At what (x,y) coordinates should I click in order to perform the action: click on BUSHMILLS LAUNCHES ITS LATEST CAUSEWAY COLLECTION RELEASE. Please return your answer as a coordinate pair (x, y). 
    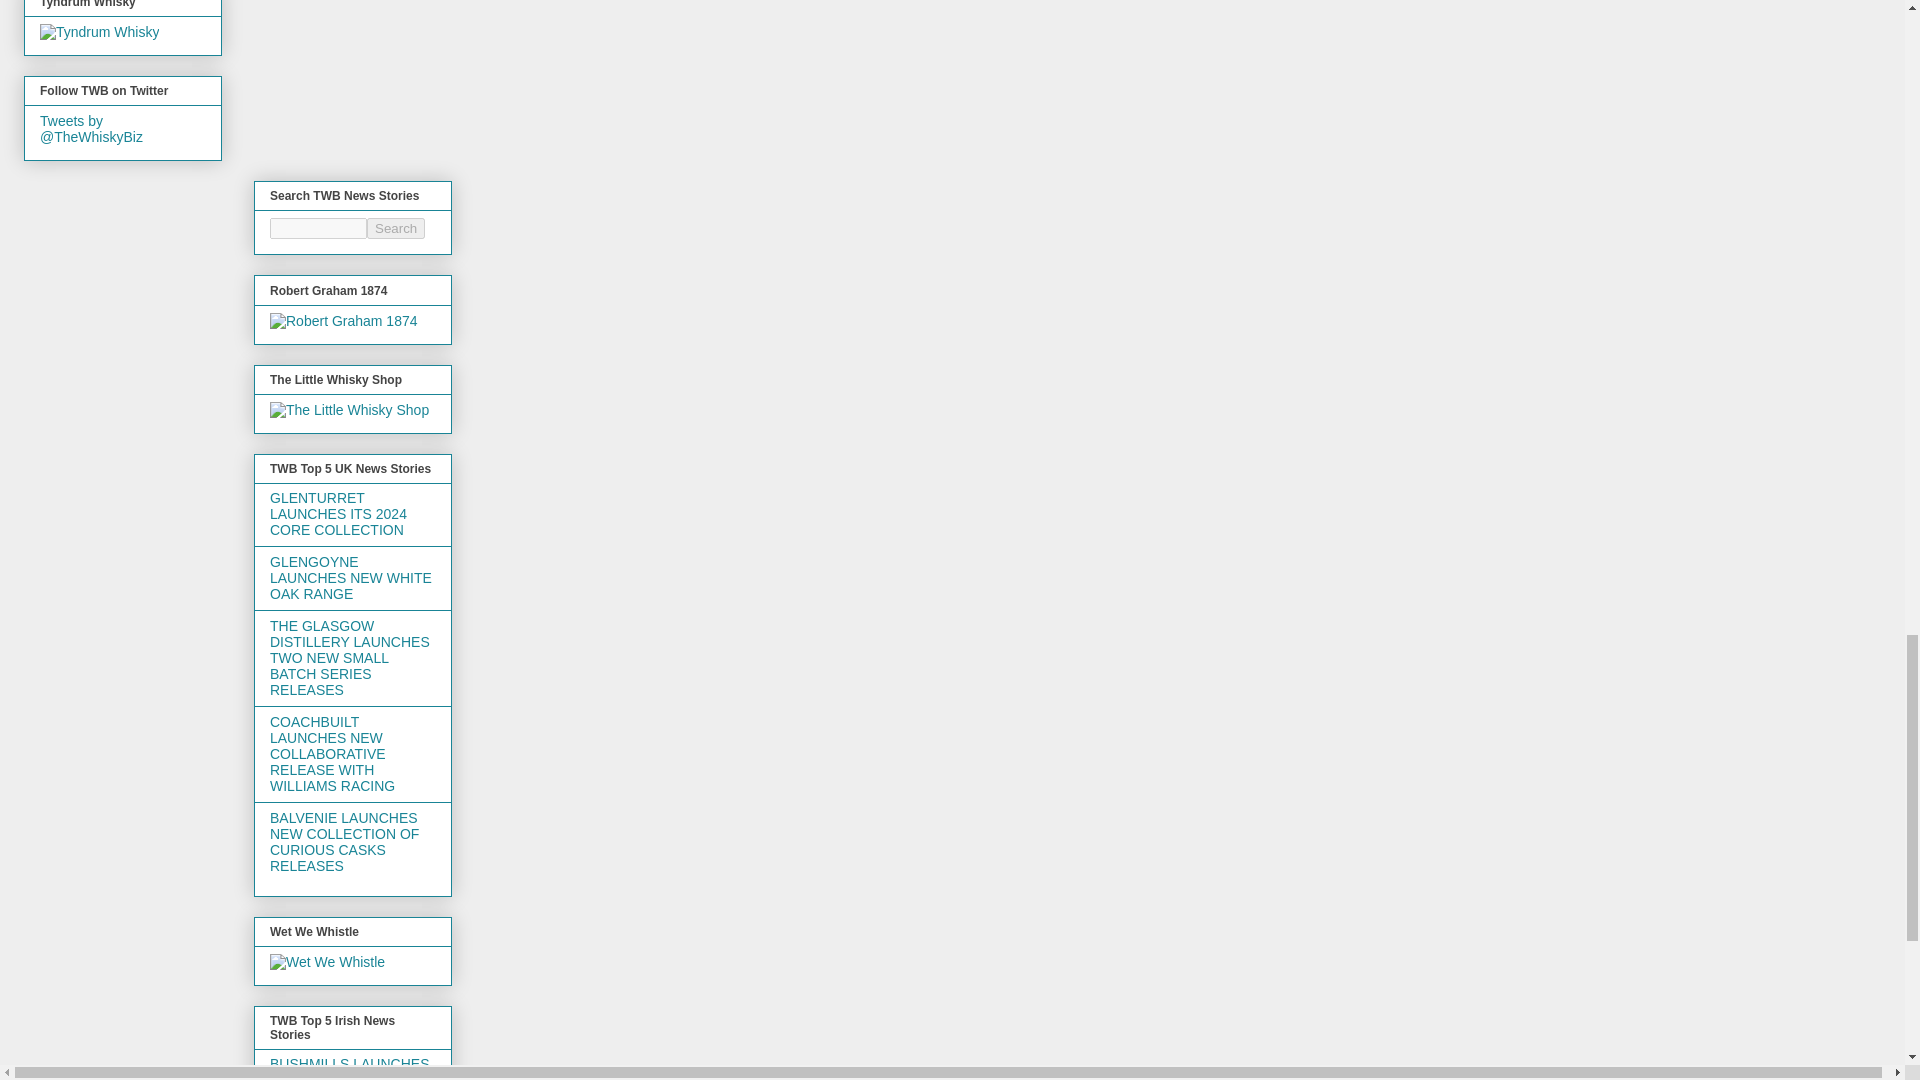
    Looking at the image, I should click on (350, 1068).